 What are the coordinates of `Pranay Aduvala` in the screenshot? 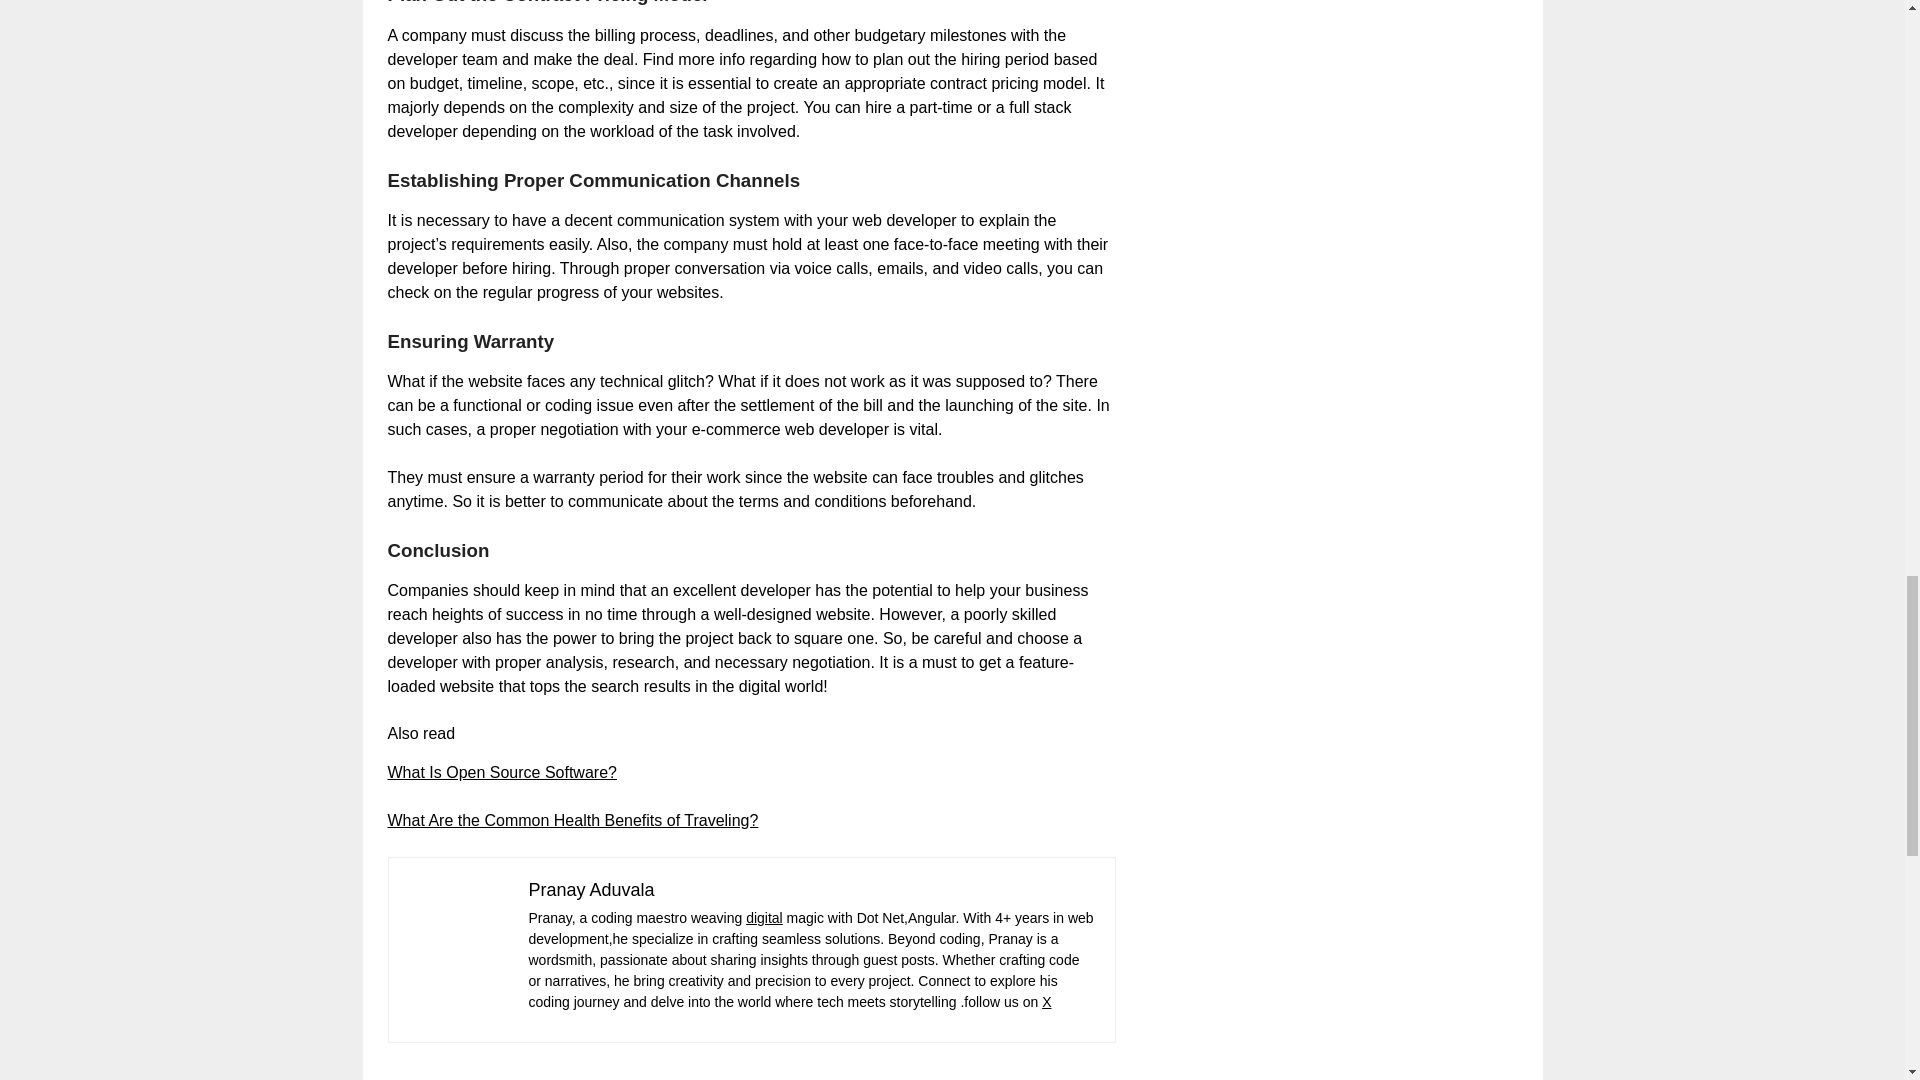 It's located at (591, 890).